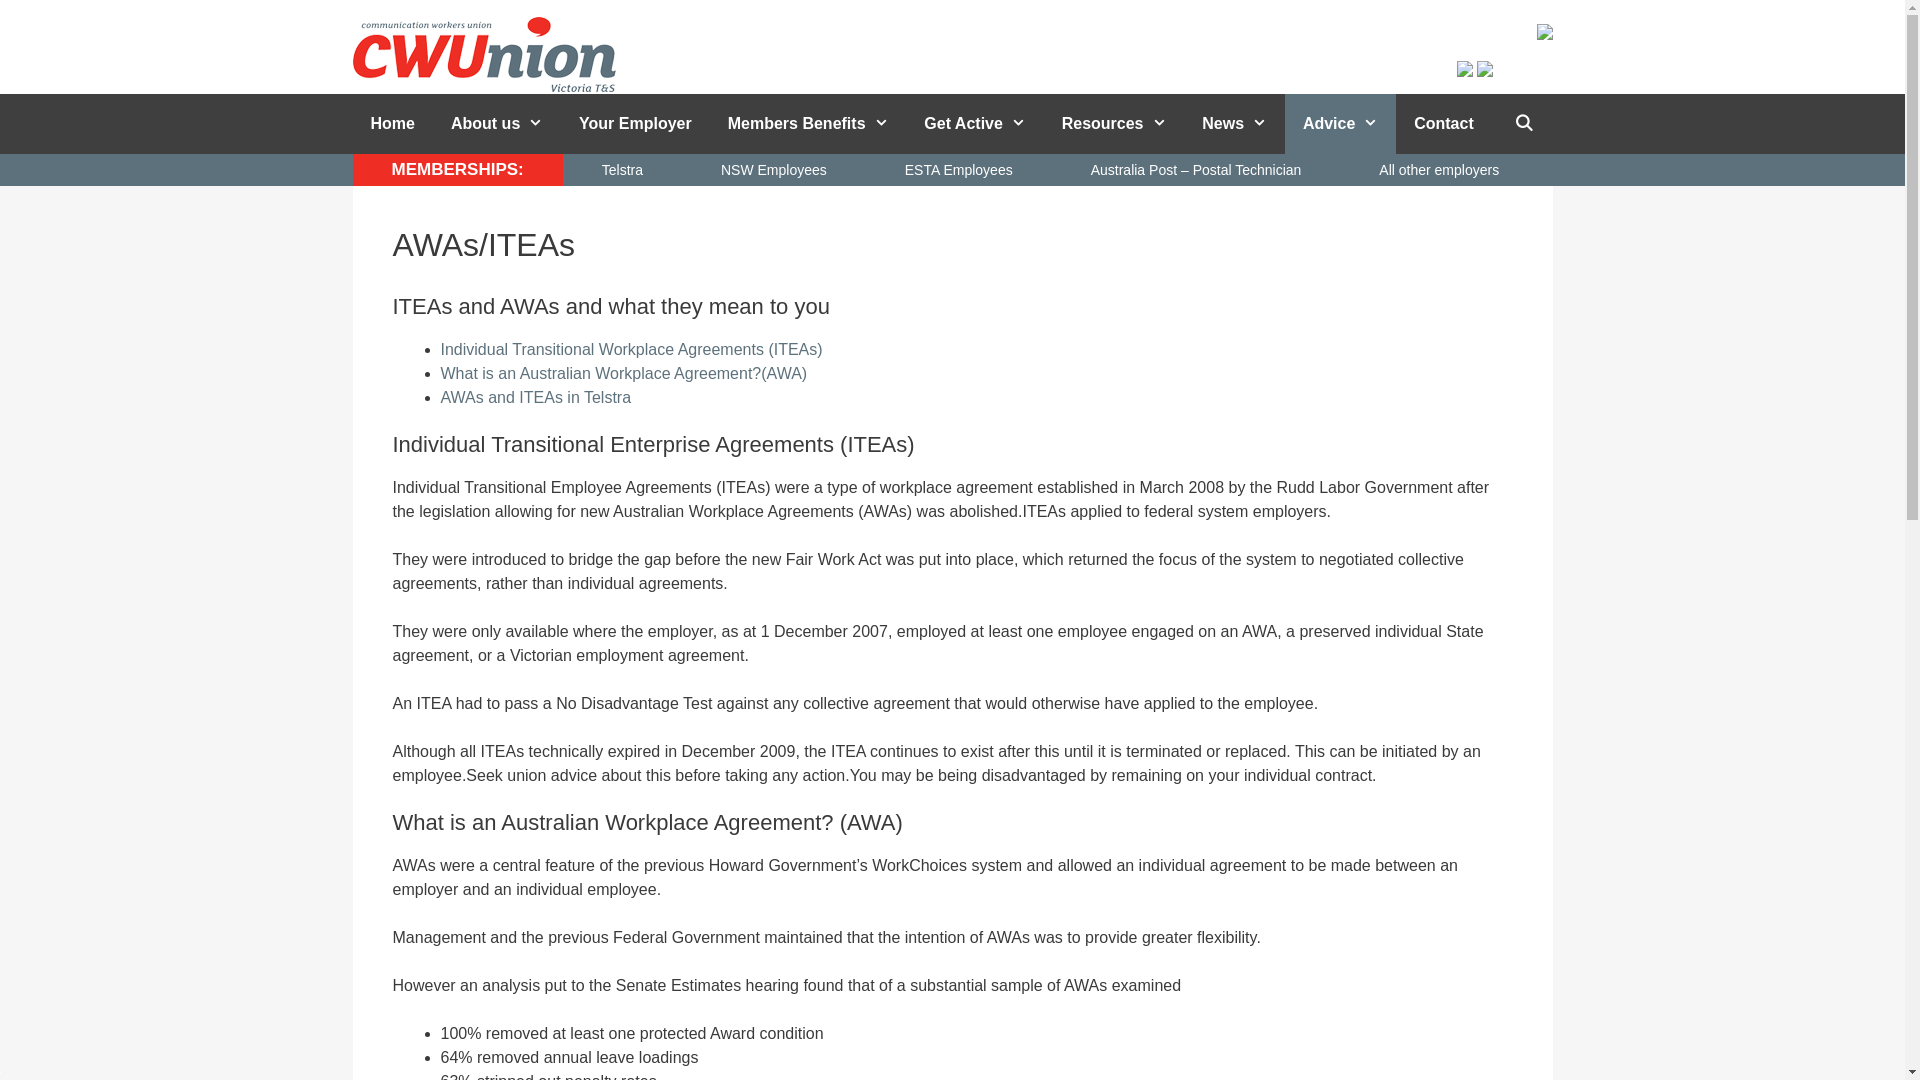  I want to click on News, so click(1234, 124).